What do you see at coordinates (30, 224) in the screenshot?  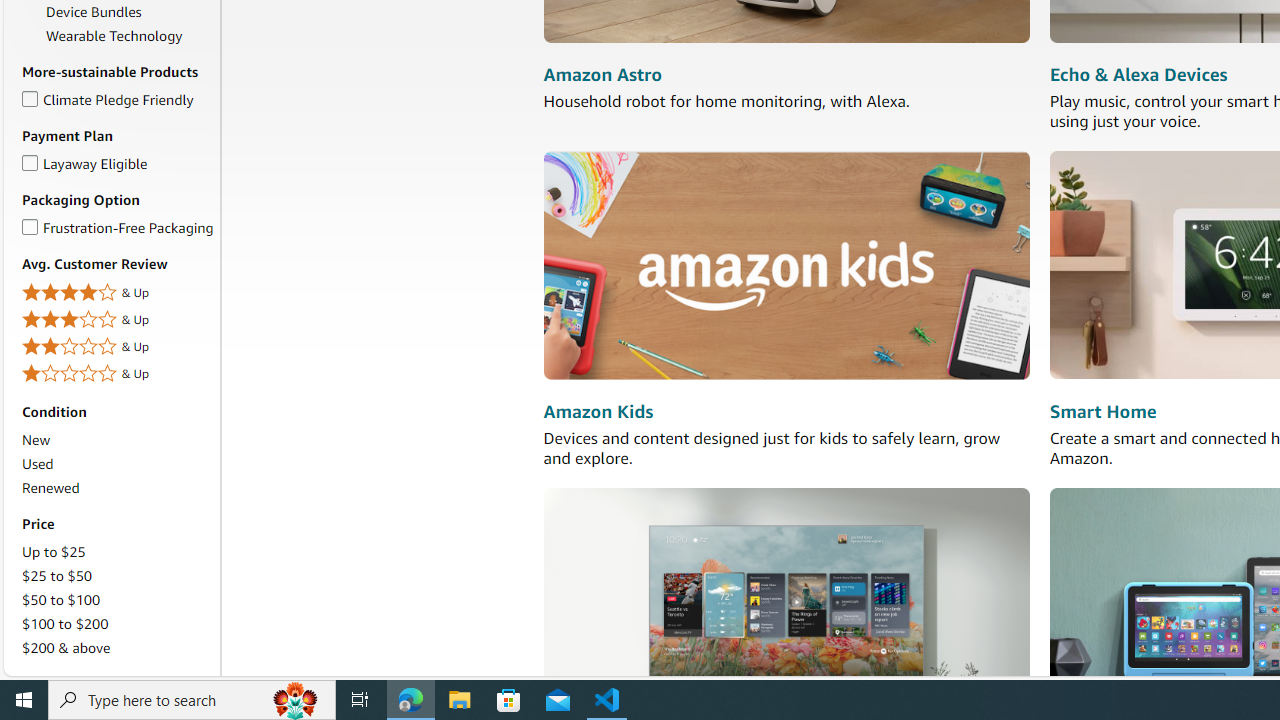 I see `Frustration-Free Packaging` at bounding box center [30, 224].